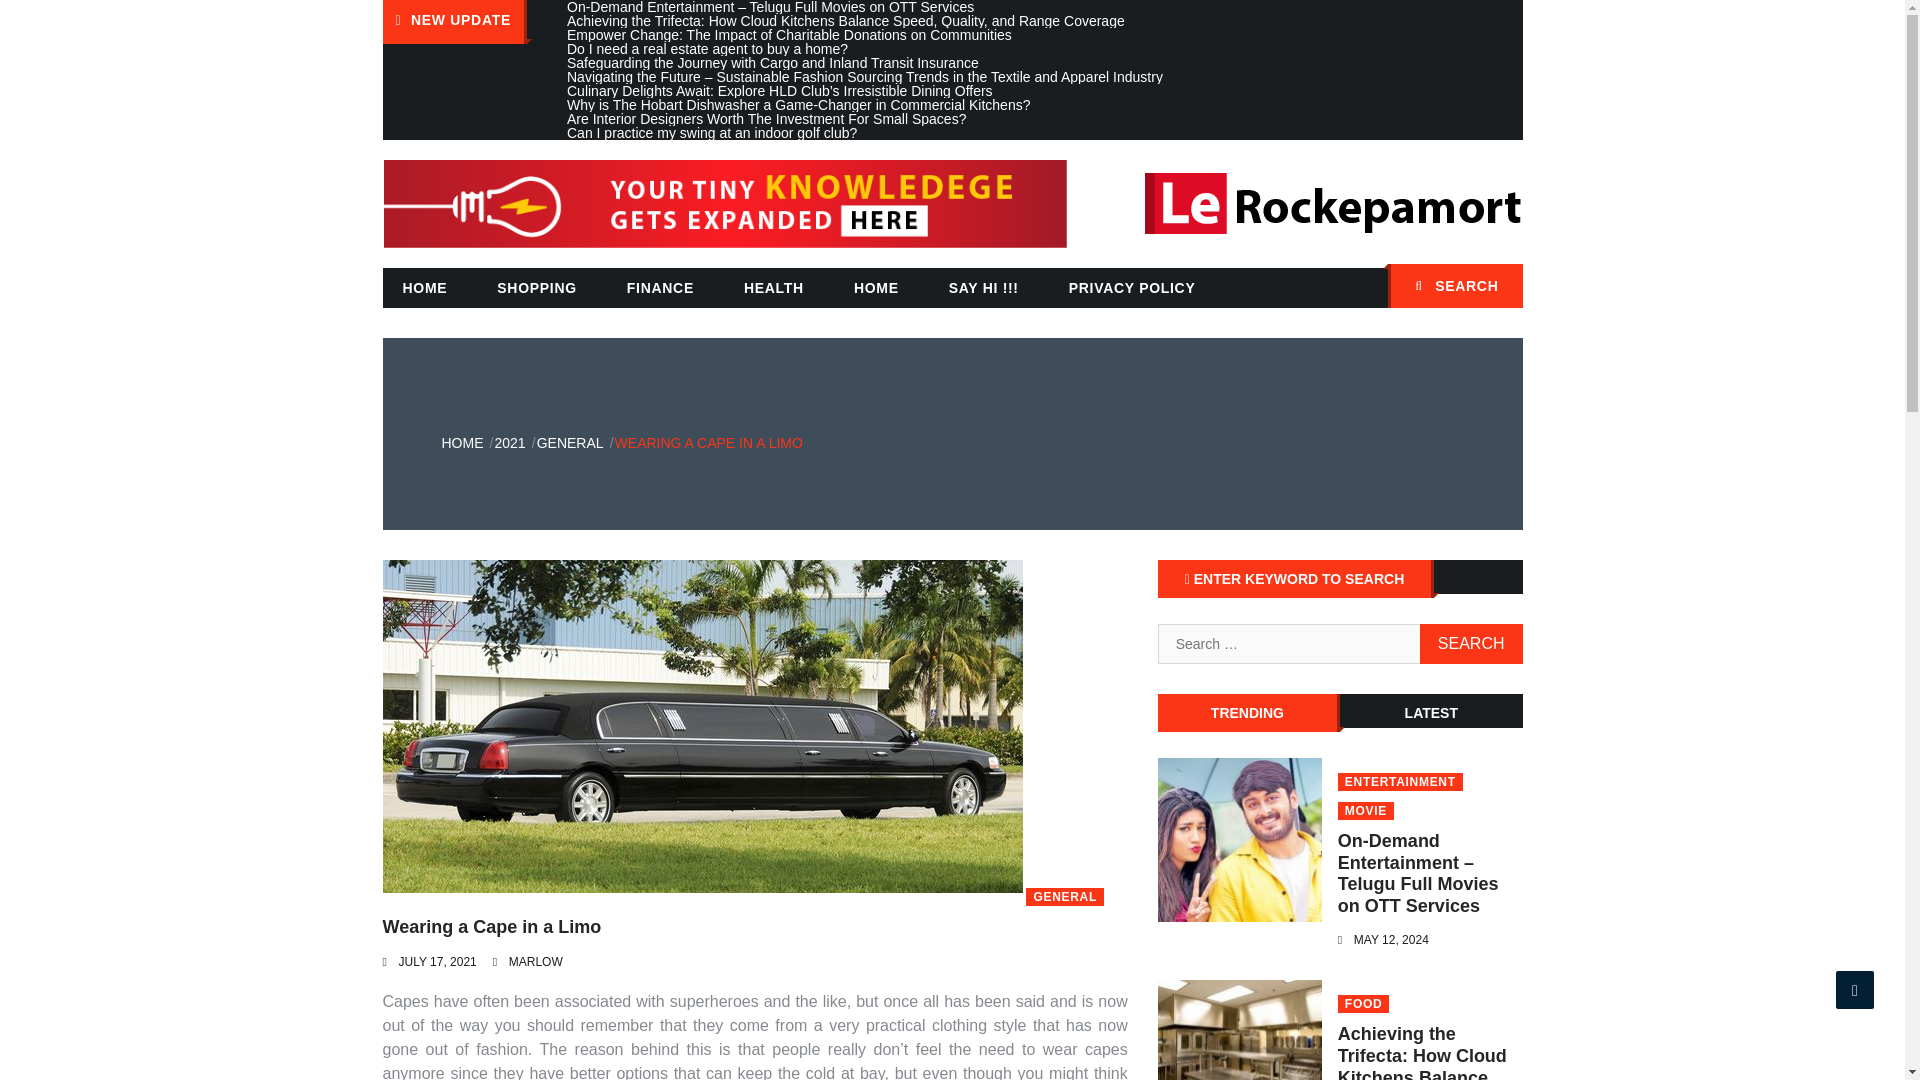  What do you see at coordinates (876, 287) in the screenshot?
I see `HOME` at bounding box center [876, 287].